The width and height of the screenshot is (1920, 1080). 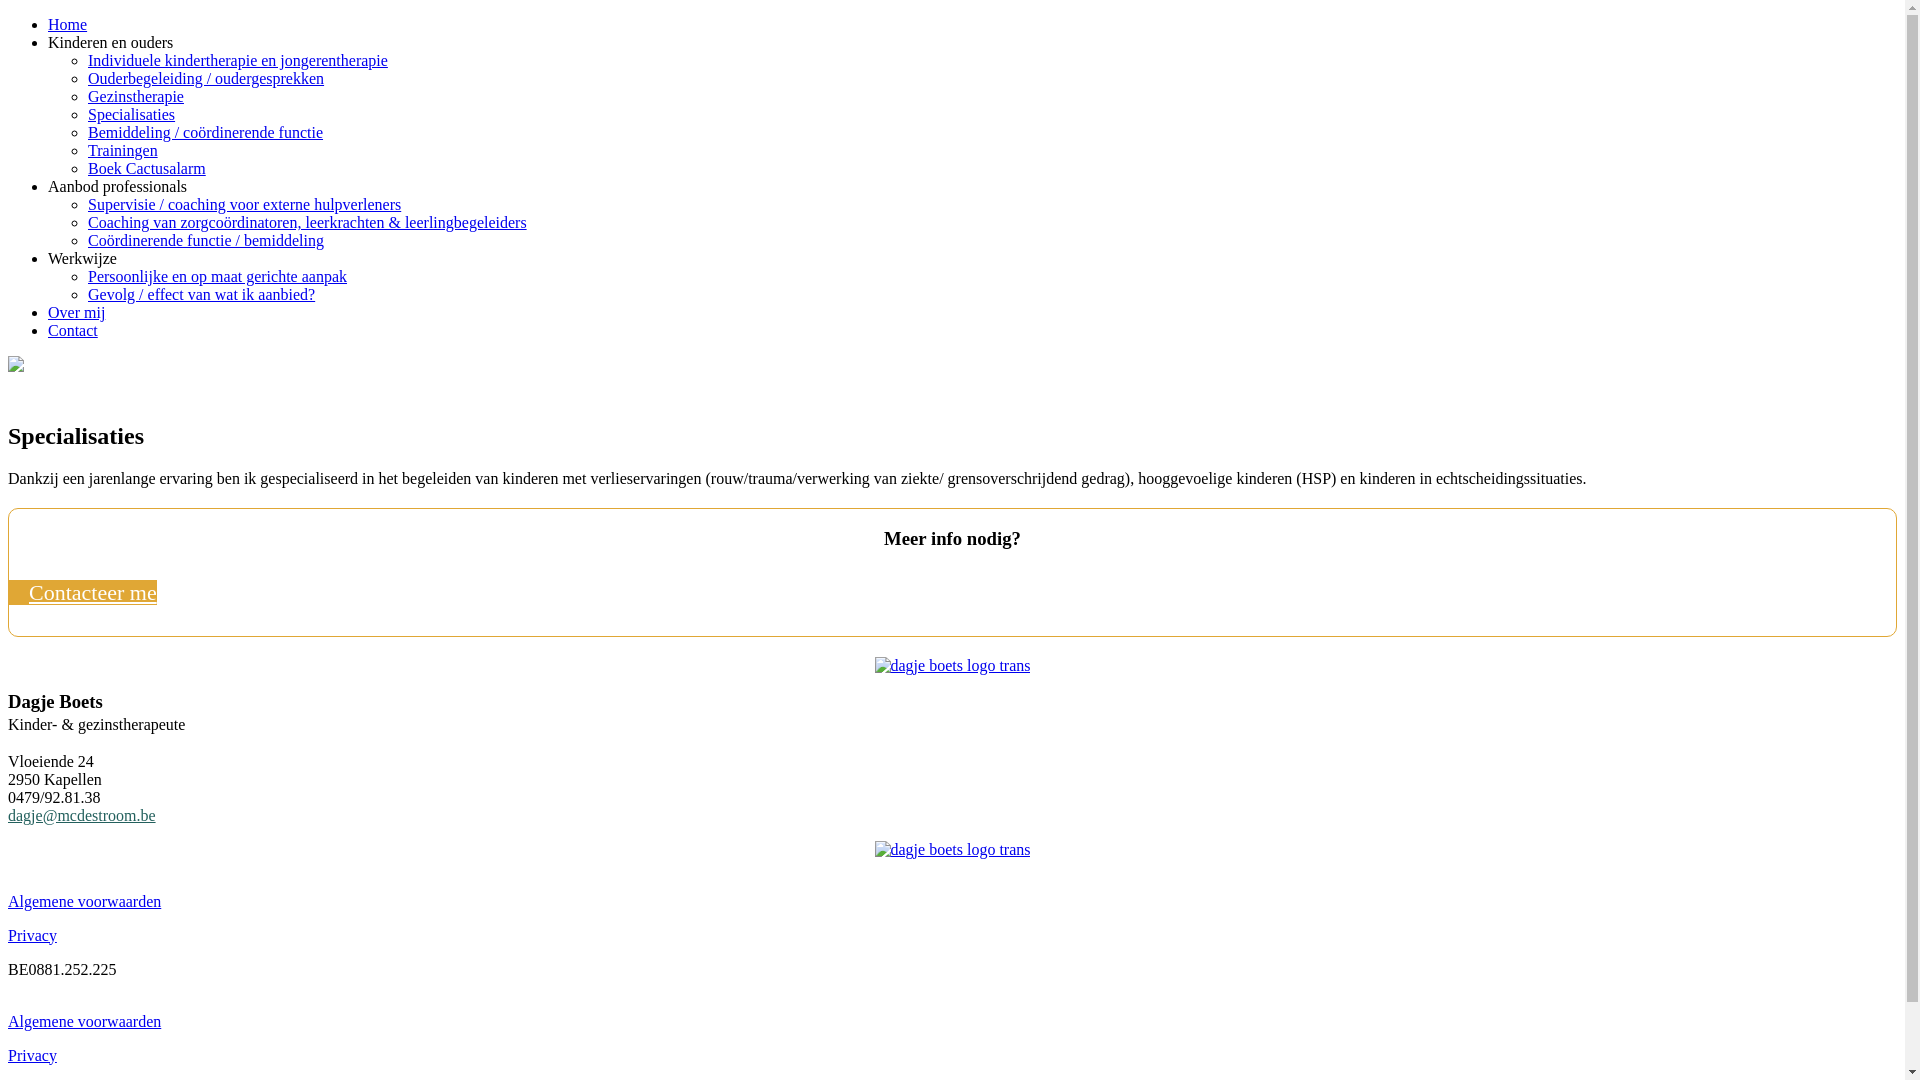 What do you see at coordinates (73, 330) in the screenshot?
I see `Contact` at bounding box center [73, 330].